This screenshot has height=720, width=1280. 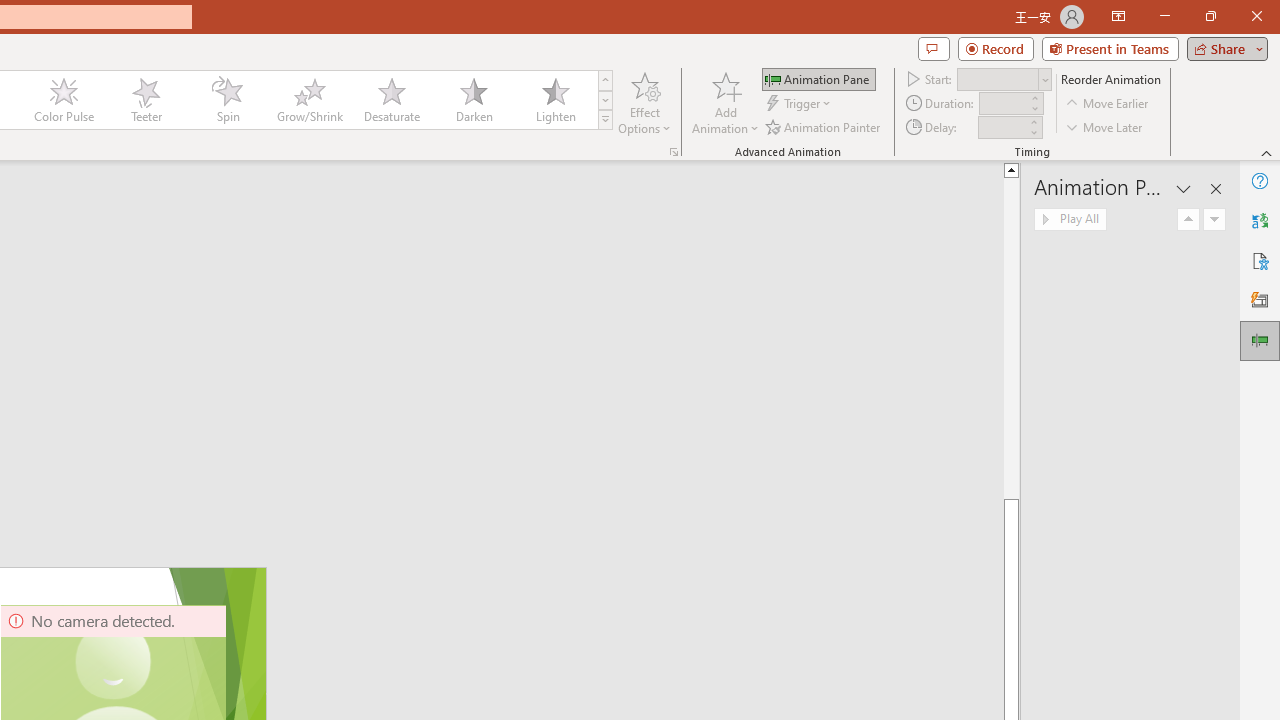 I want to click on Lighten, so click(x=555, y=100).